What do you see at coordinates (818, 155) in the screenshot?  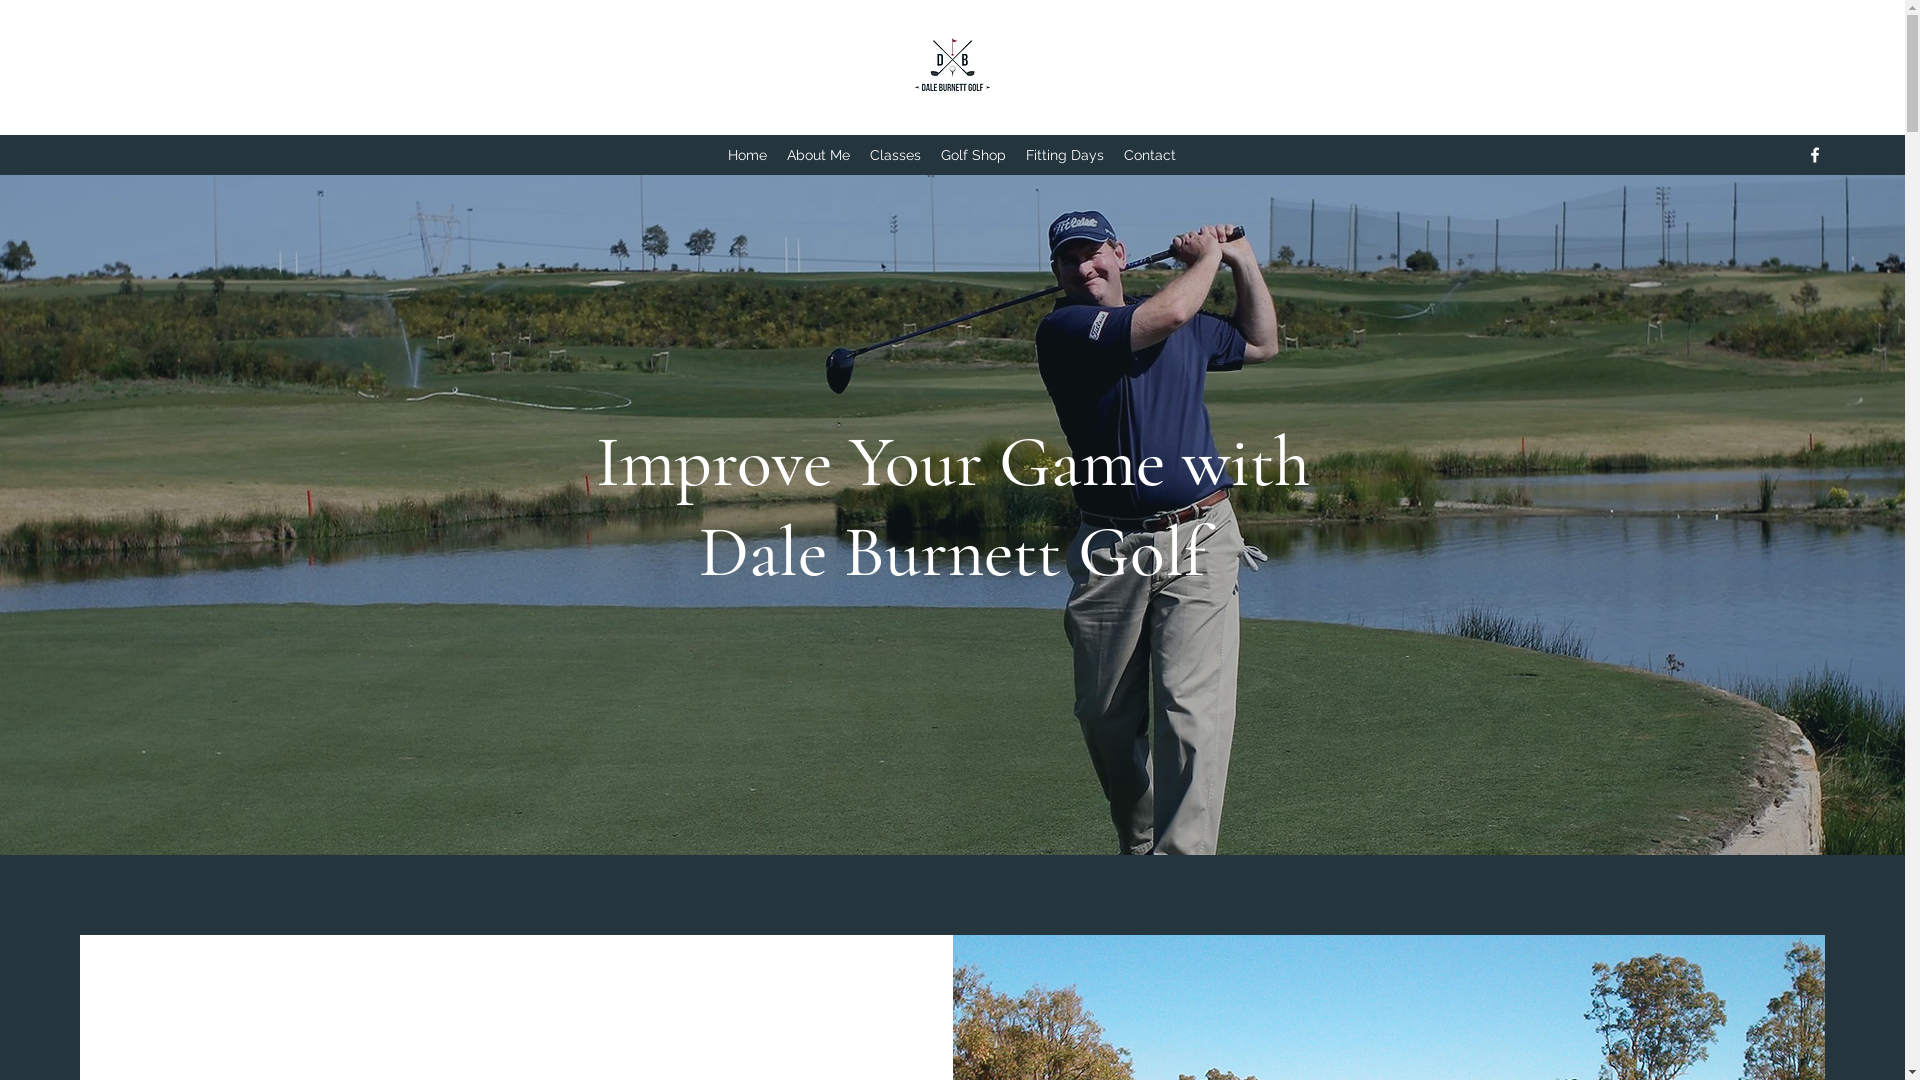 I see `About Me` at bounding box center [818, 155].